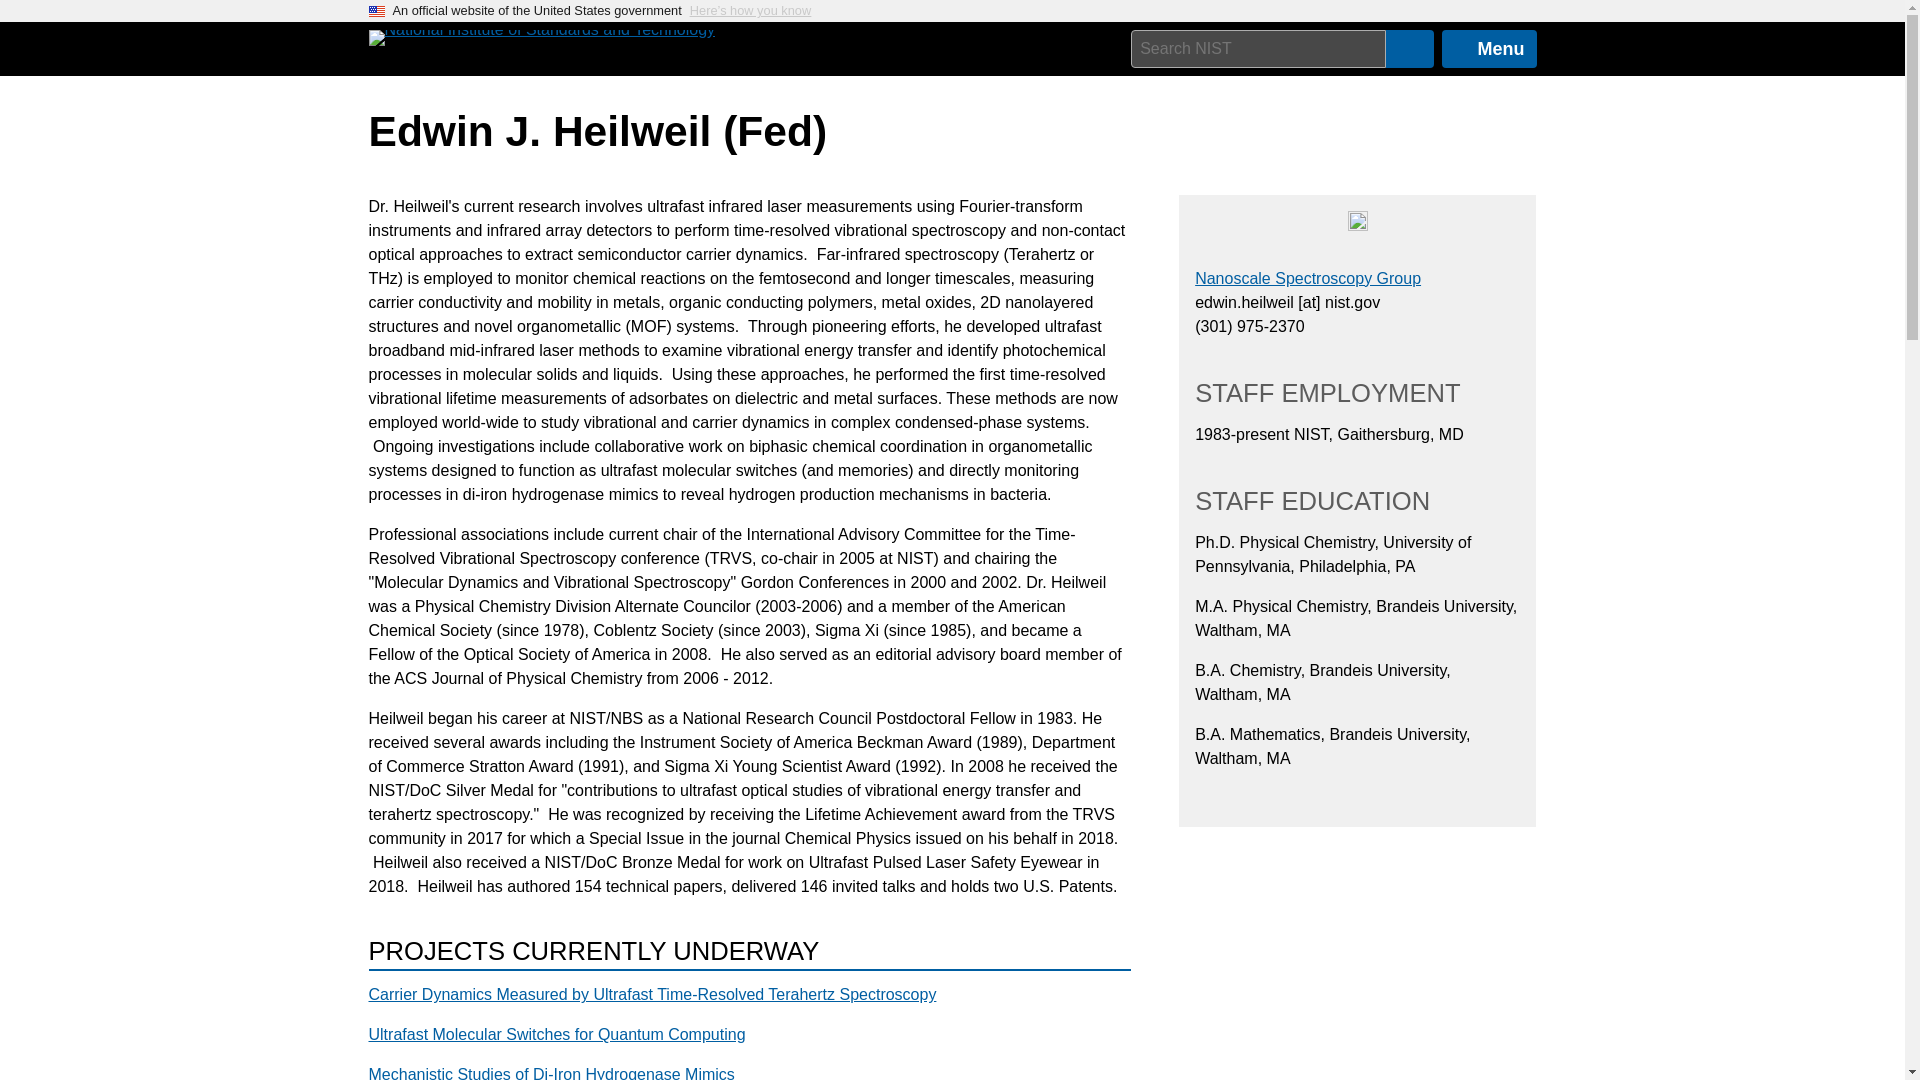 This screenshot has height=1080, width=1920. Describe the element at coordinates (1489, 49) in the screenshot. I see `Menu` at that location.